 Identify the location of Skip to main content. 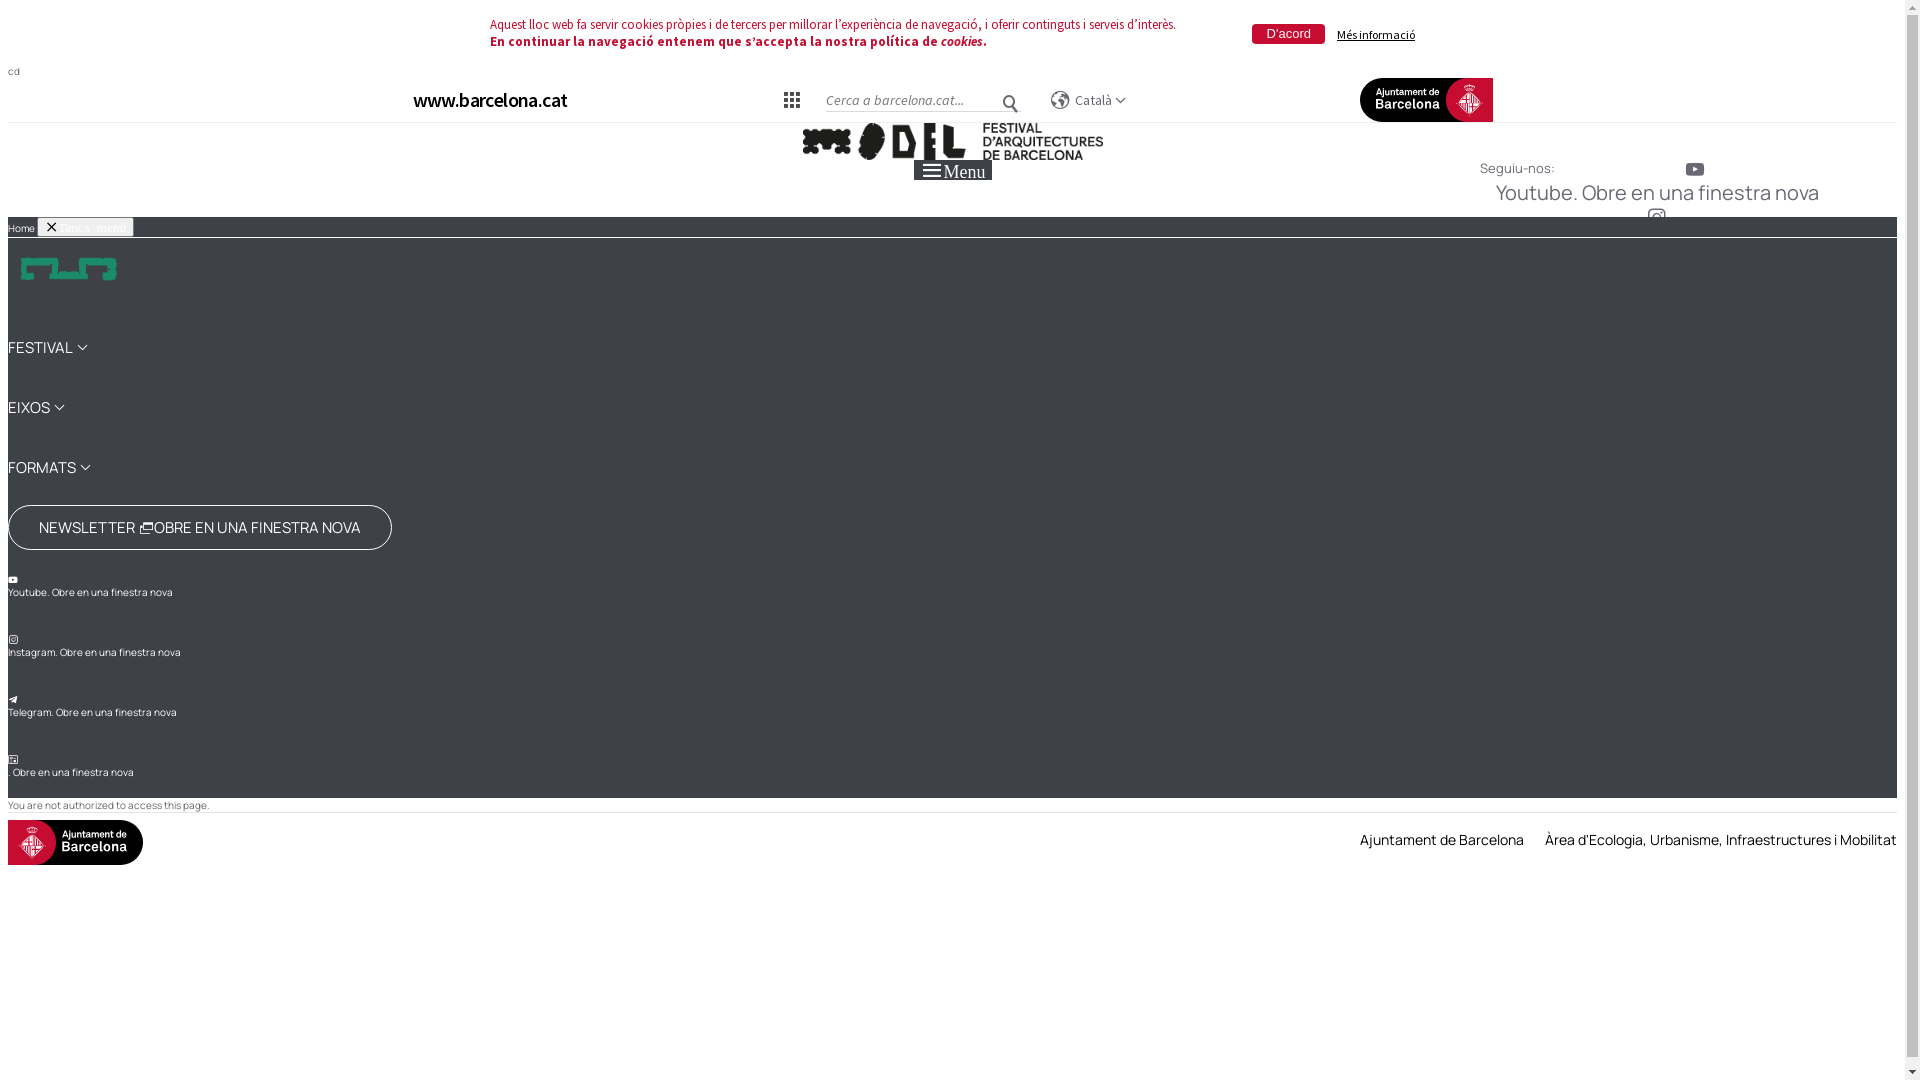
(8, 124).